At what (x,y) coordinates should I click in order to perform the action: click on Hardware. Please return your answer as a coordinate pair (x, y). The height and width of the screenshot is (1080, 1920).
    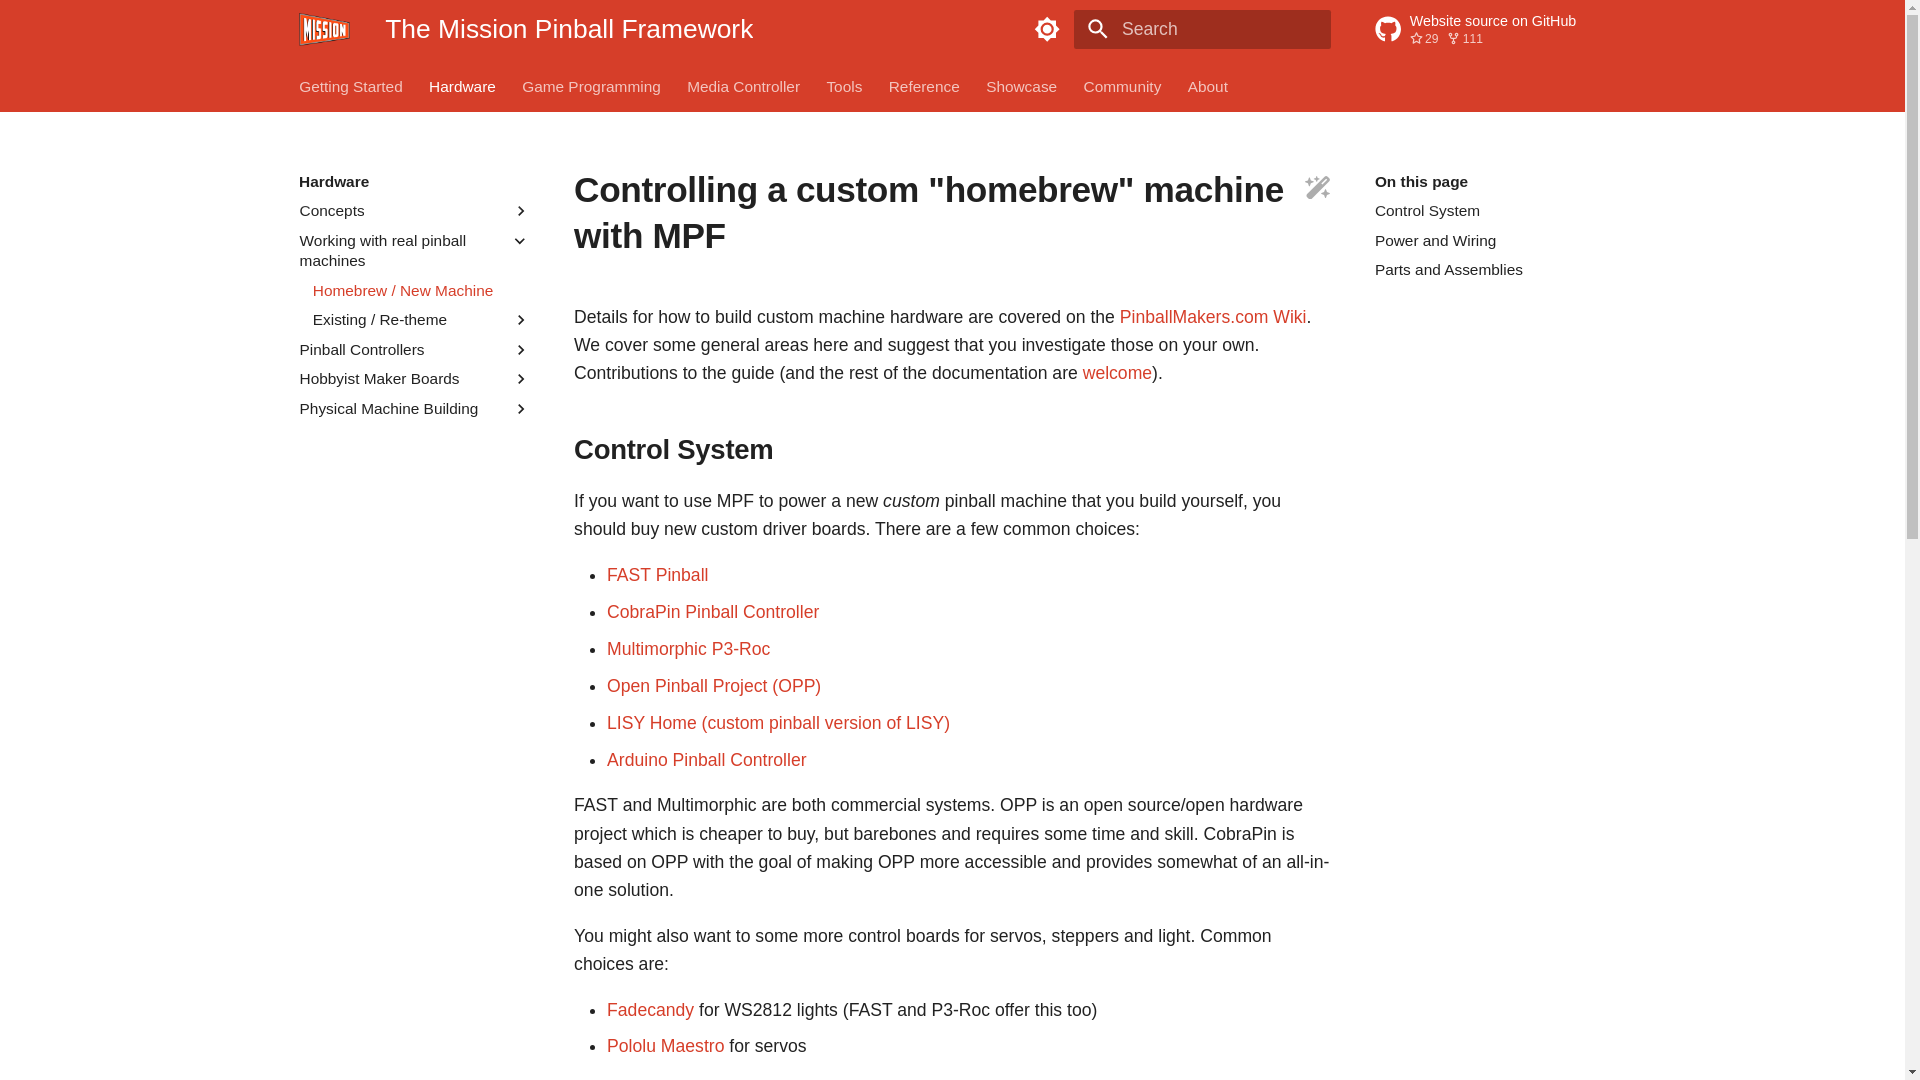
    Looking at the image, I should click on (924, 86).